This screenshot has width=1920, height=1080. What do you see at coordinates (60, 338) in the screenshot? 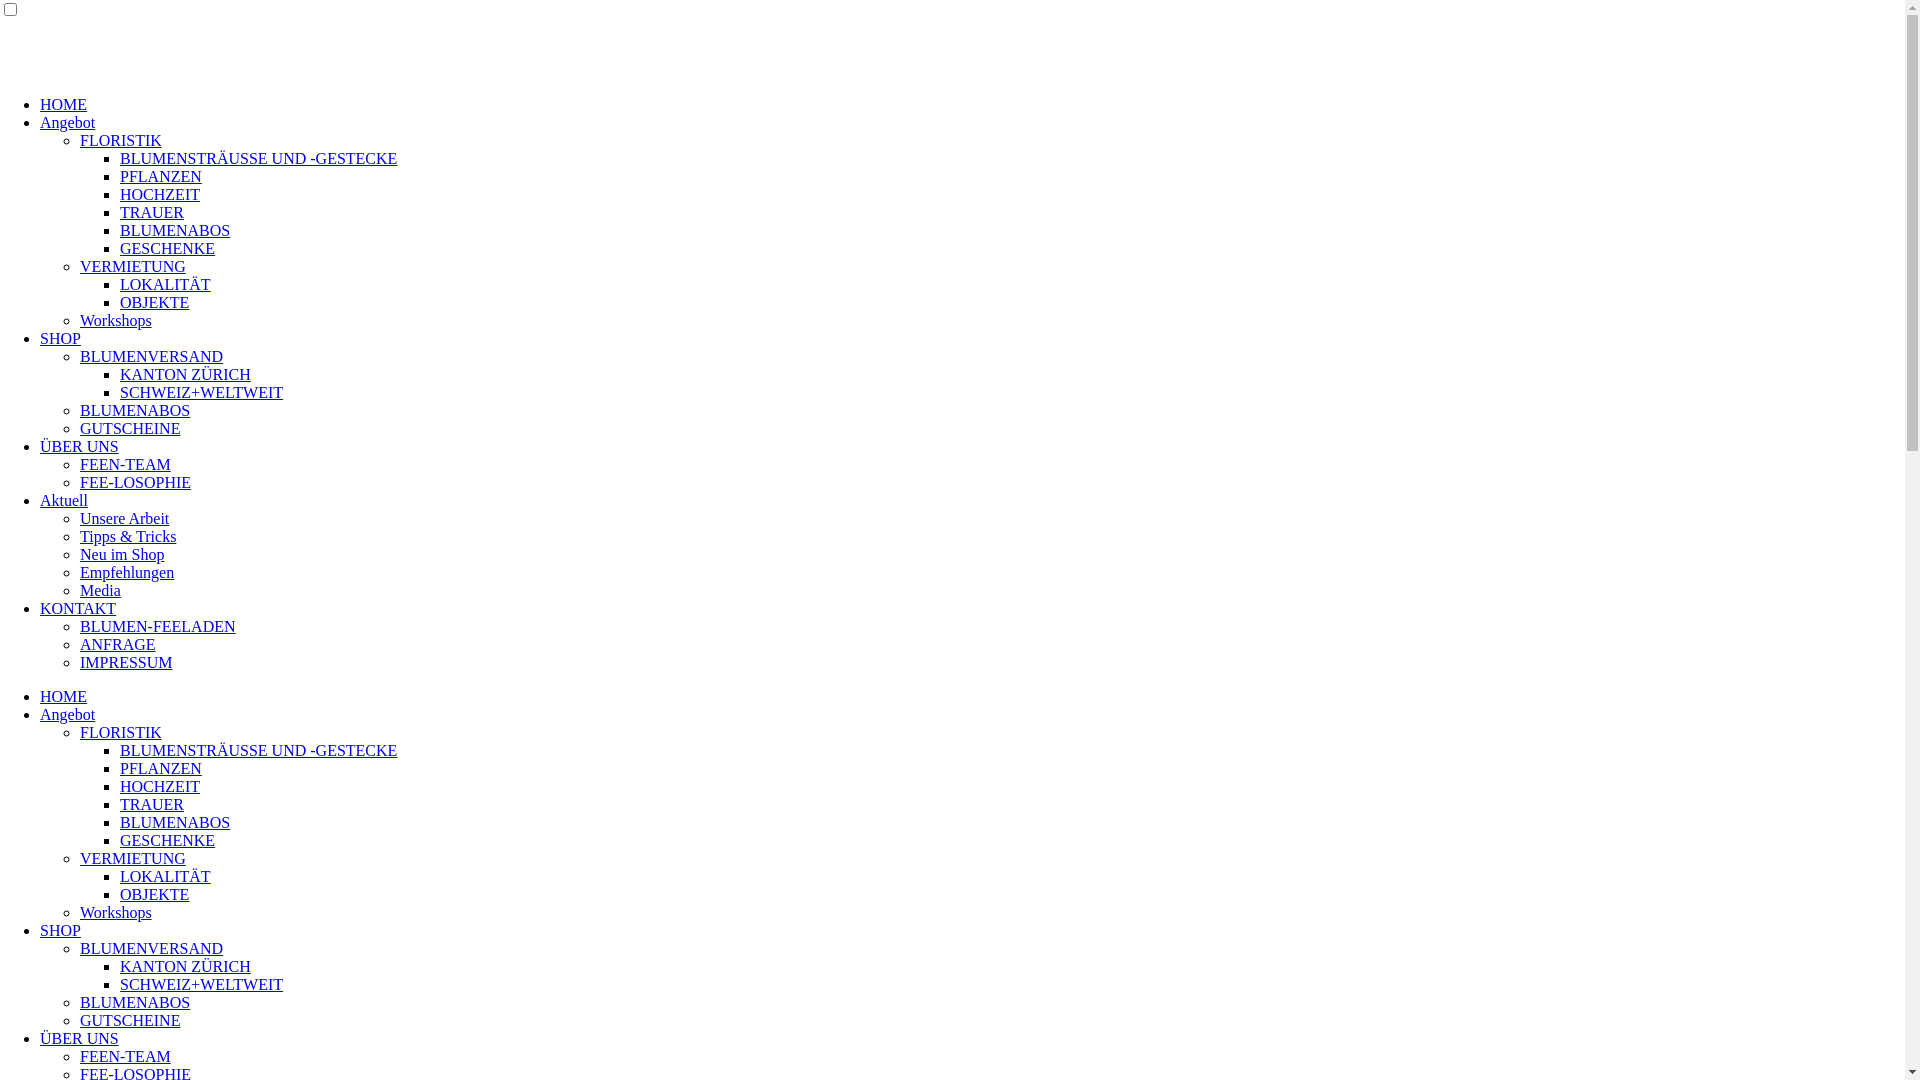
I see `SHOP` at bounding box center [60, 338].